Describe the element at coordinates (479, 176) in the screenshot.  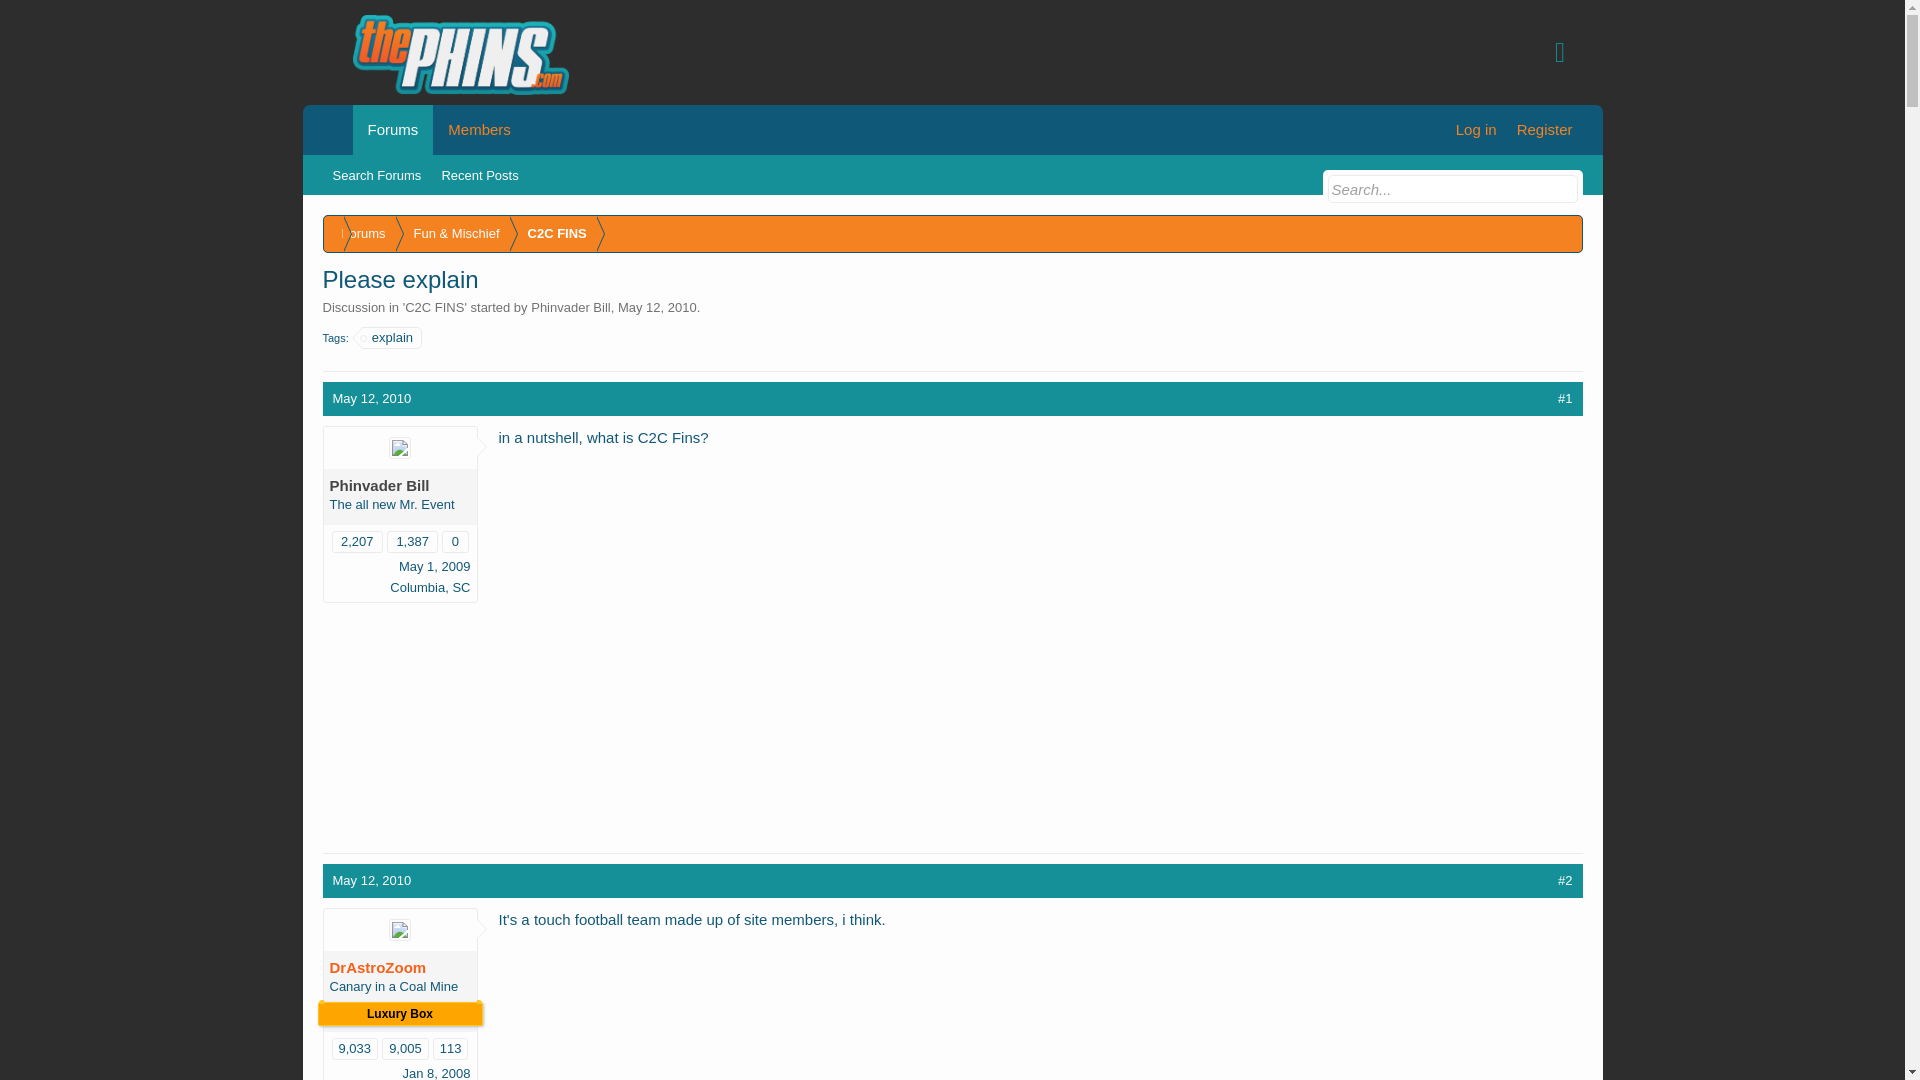
I see `Recent Posts` at that location.